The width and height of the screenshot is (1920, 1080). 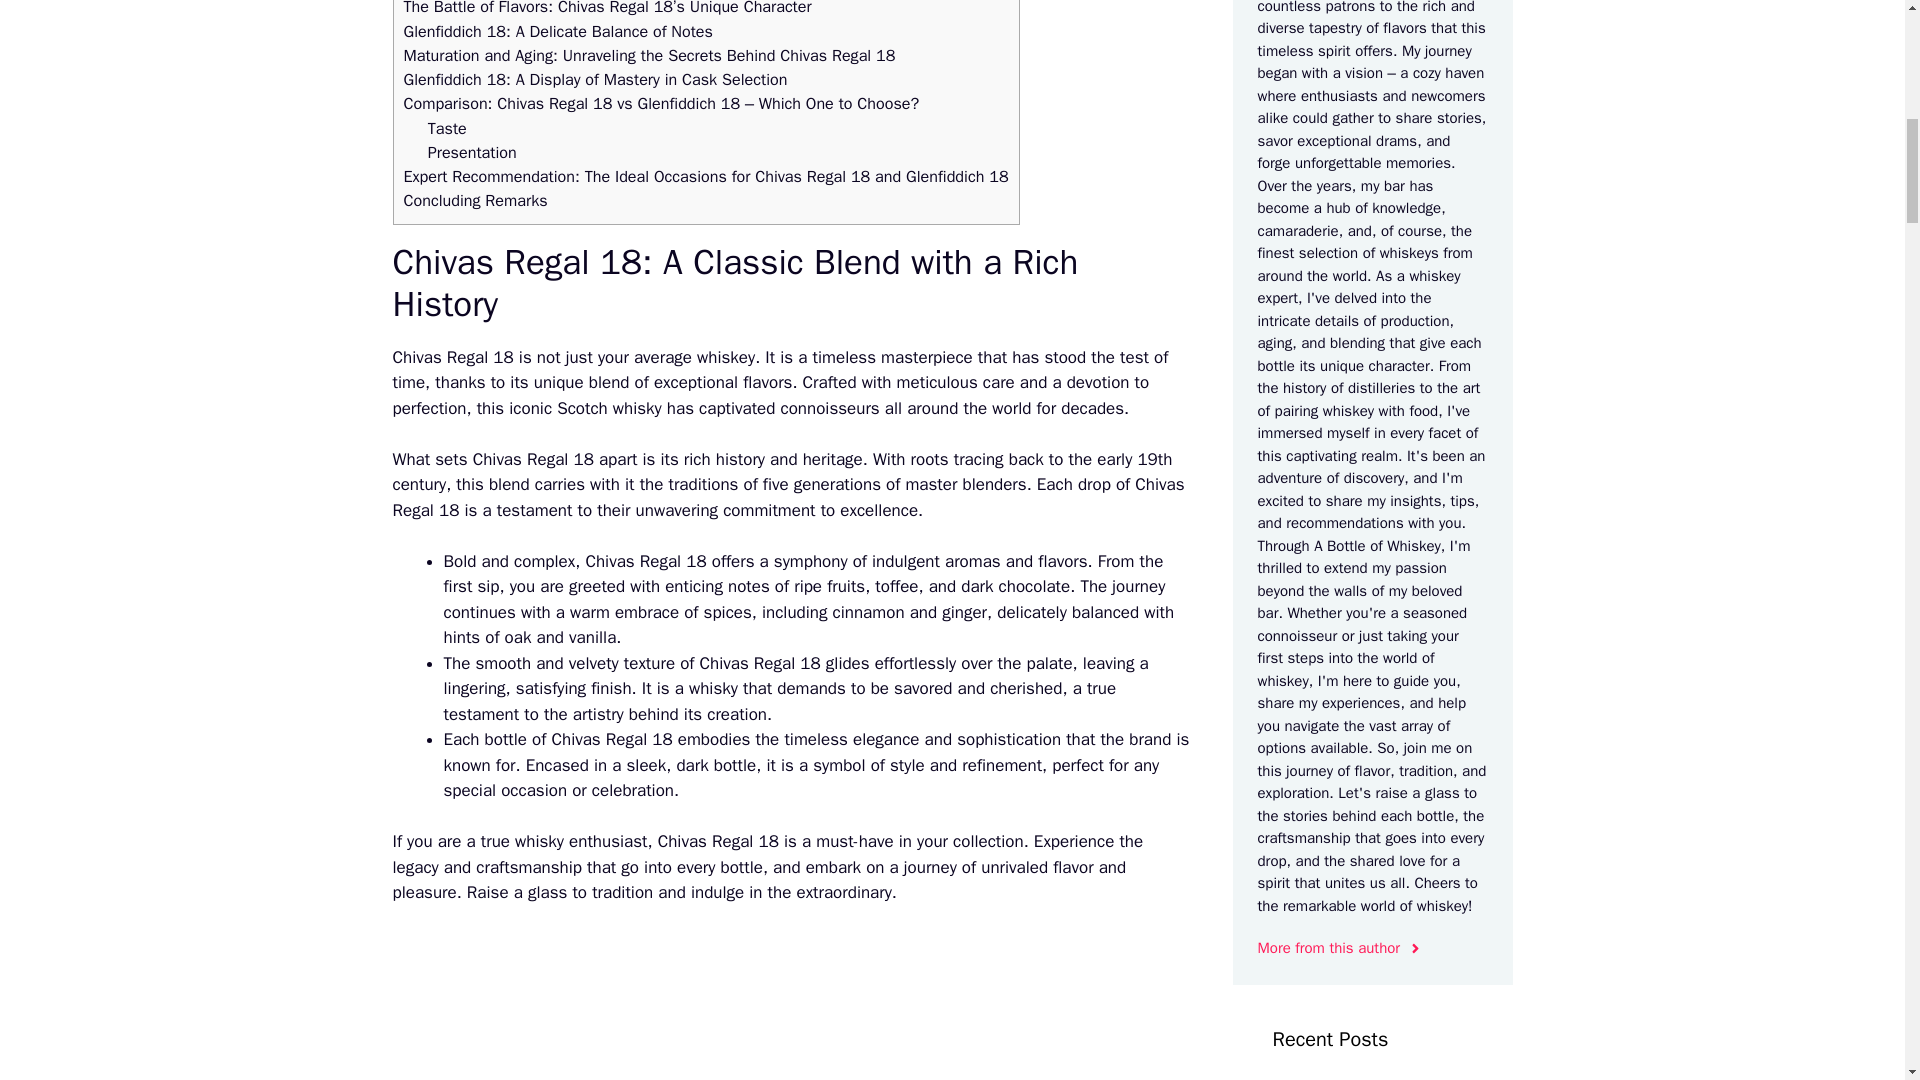 I want to click on More from this author, so click(x=1340, y=948).